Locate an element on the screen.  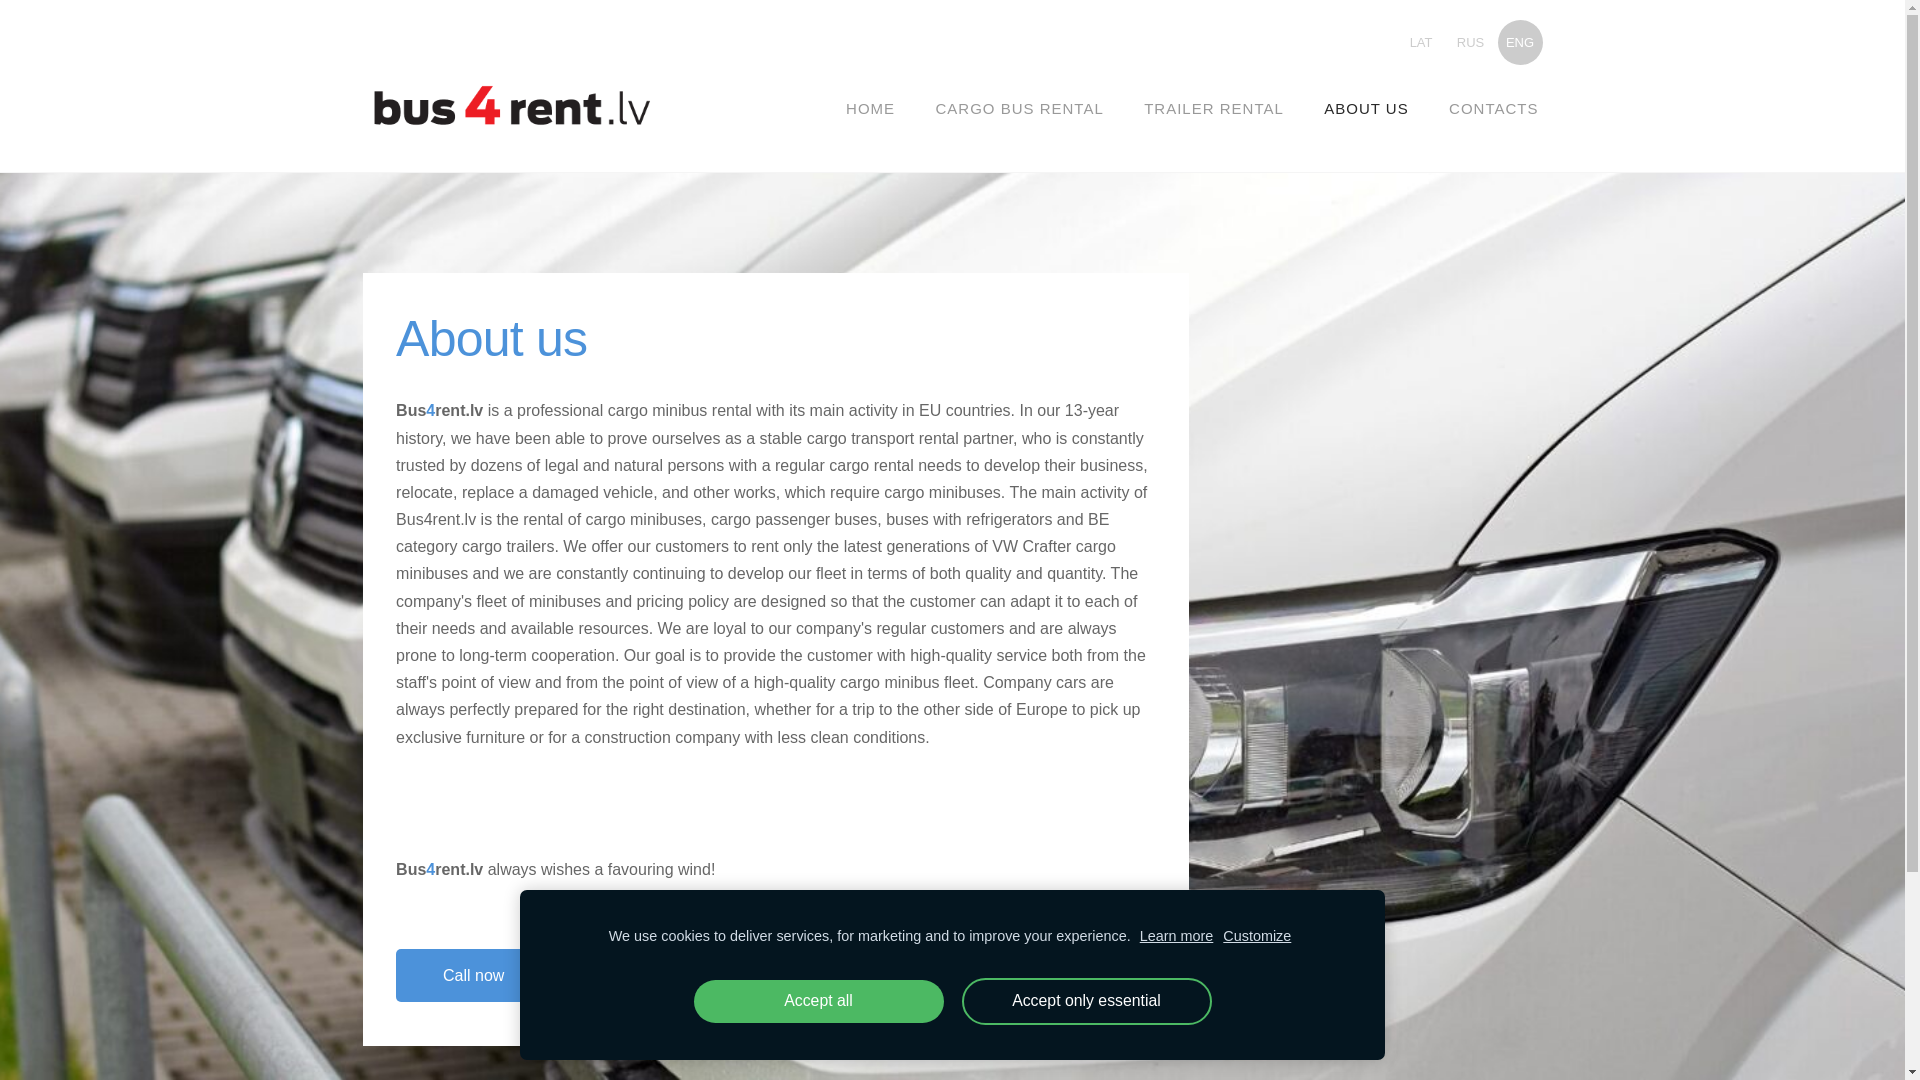
TRAILER RENTAL is located at coordinates (1214, 108).